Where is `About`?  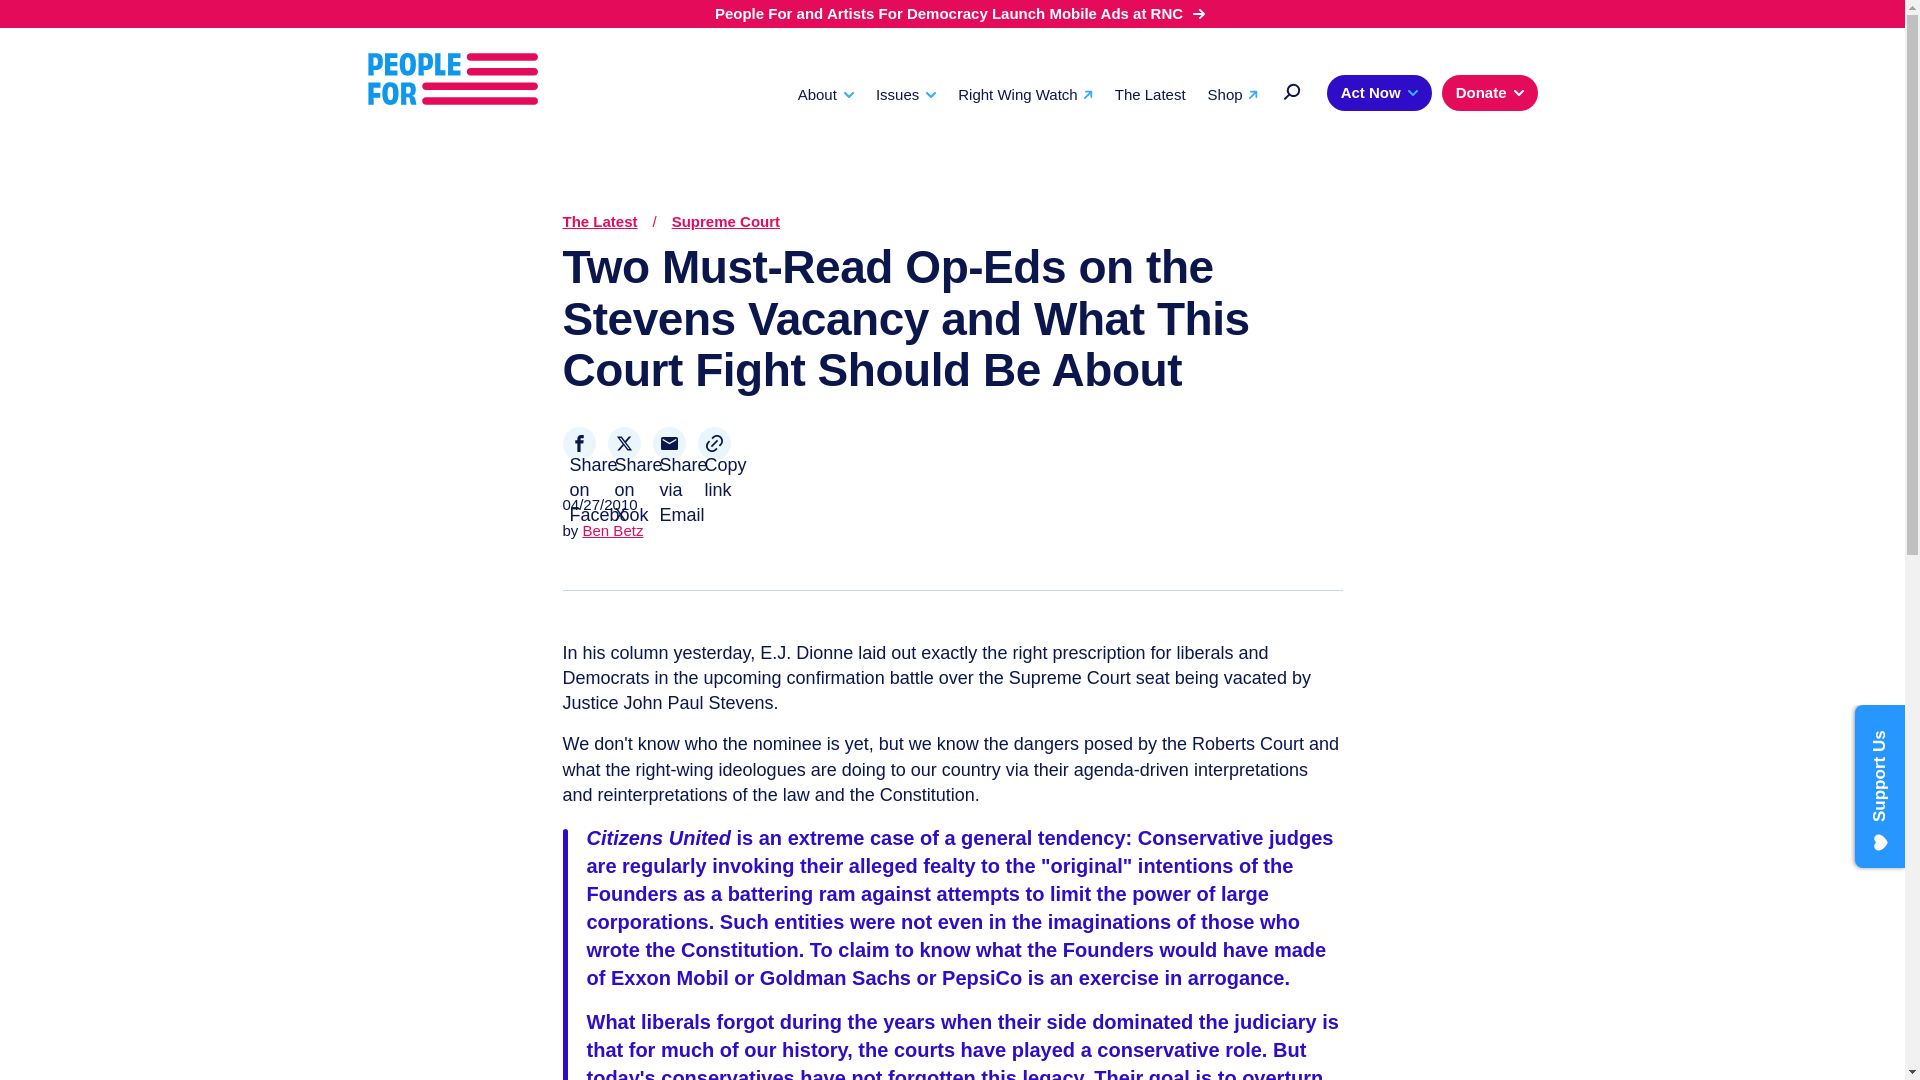
About is located at coordinates (826, 94).